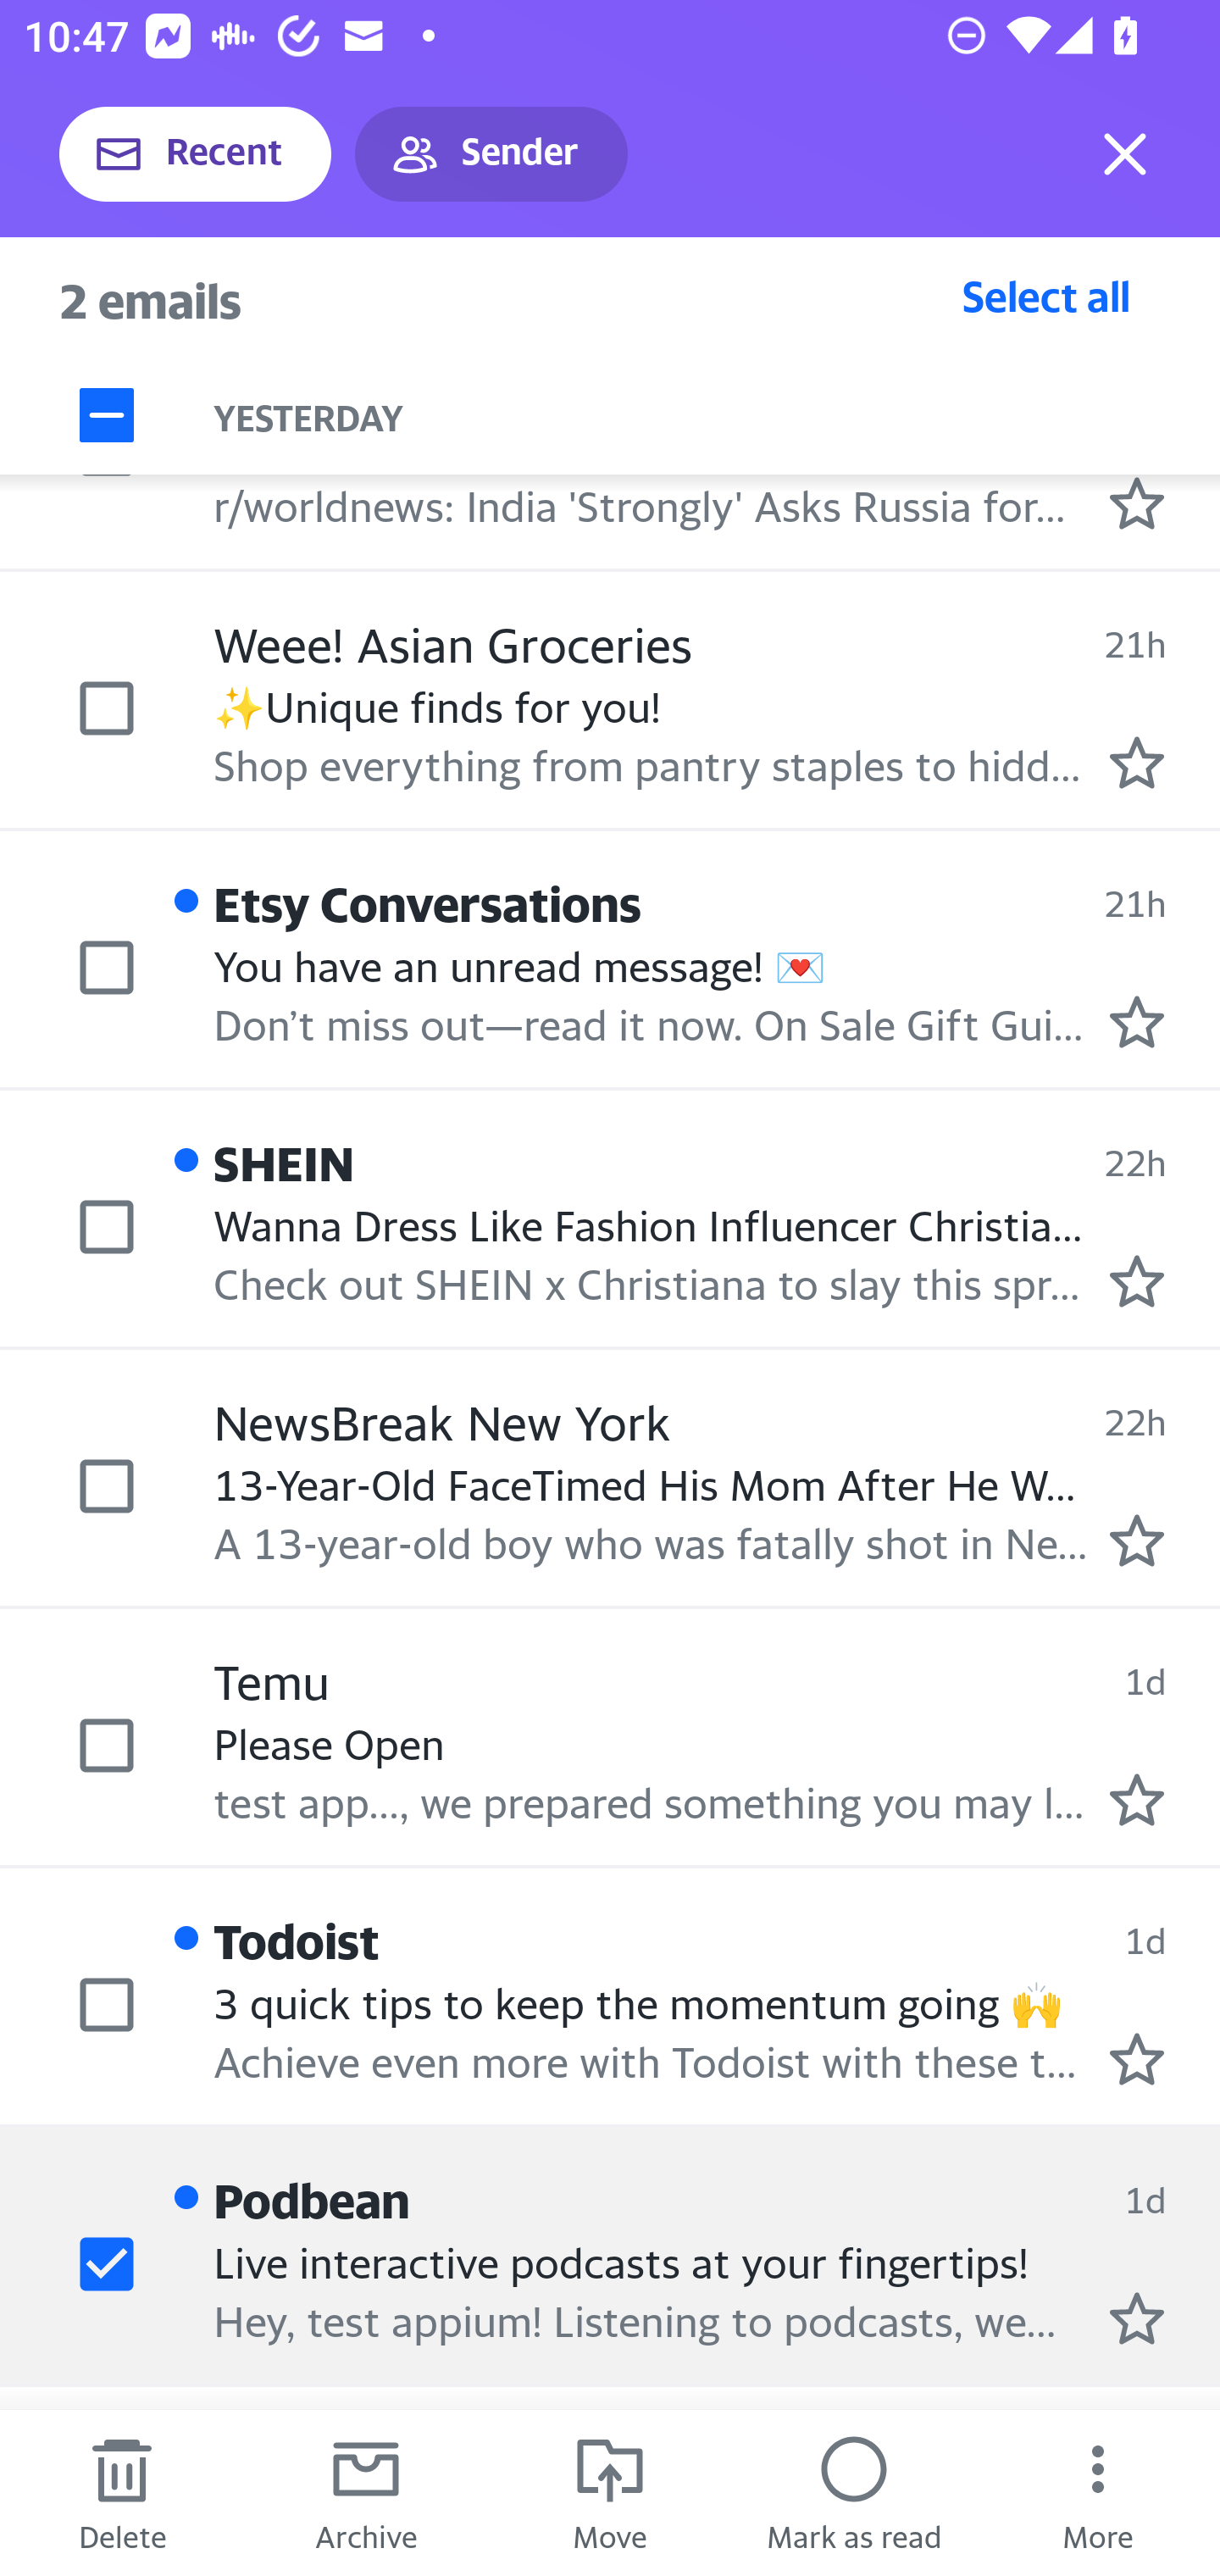  Describe the element at coordinates (1098, 2493) in the screenshot. I see `More` at that location.